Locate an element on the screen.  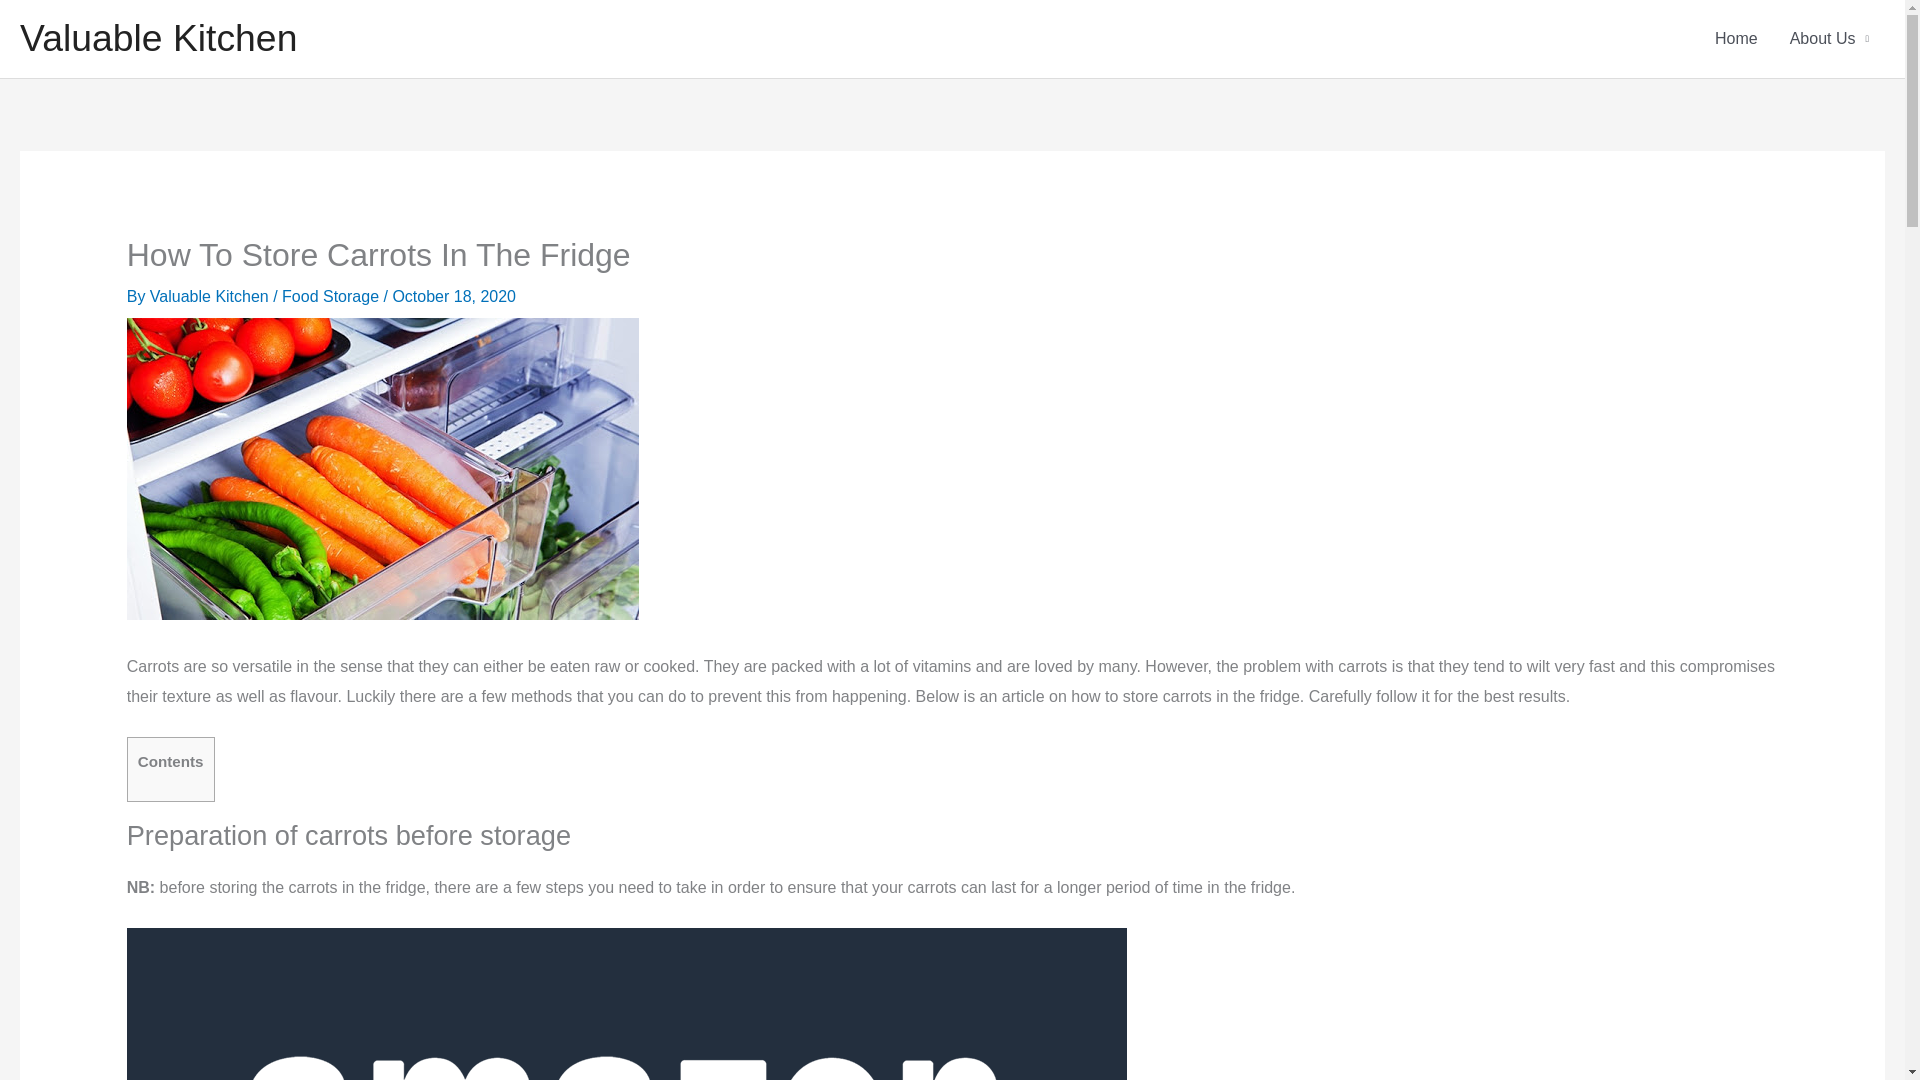
Home is located at coordinates (1736, 38).